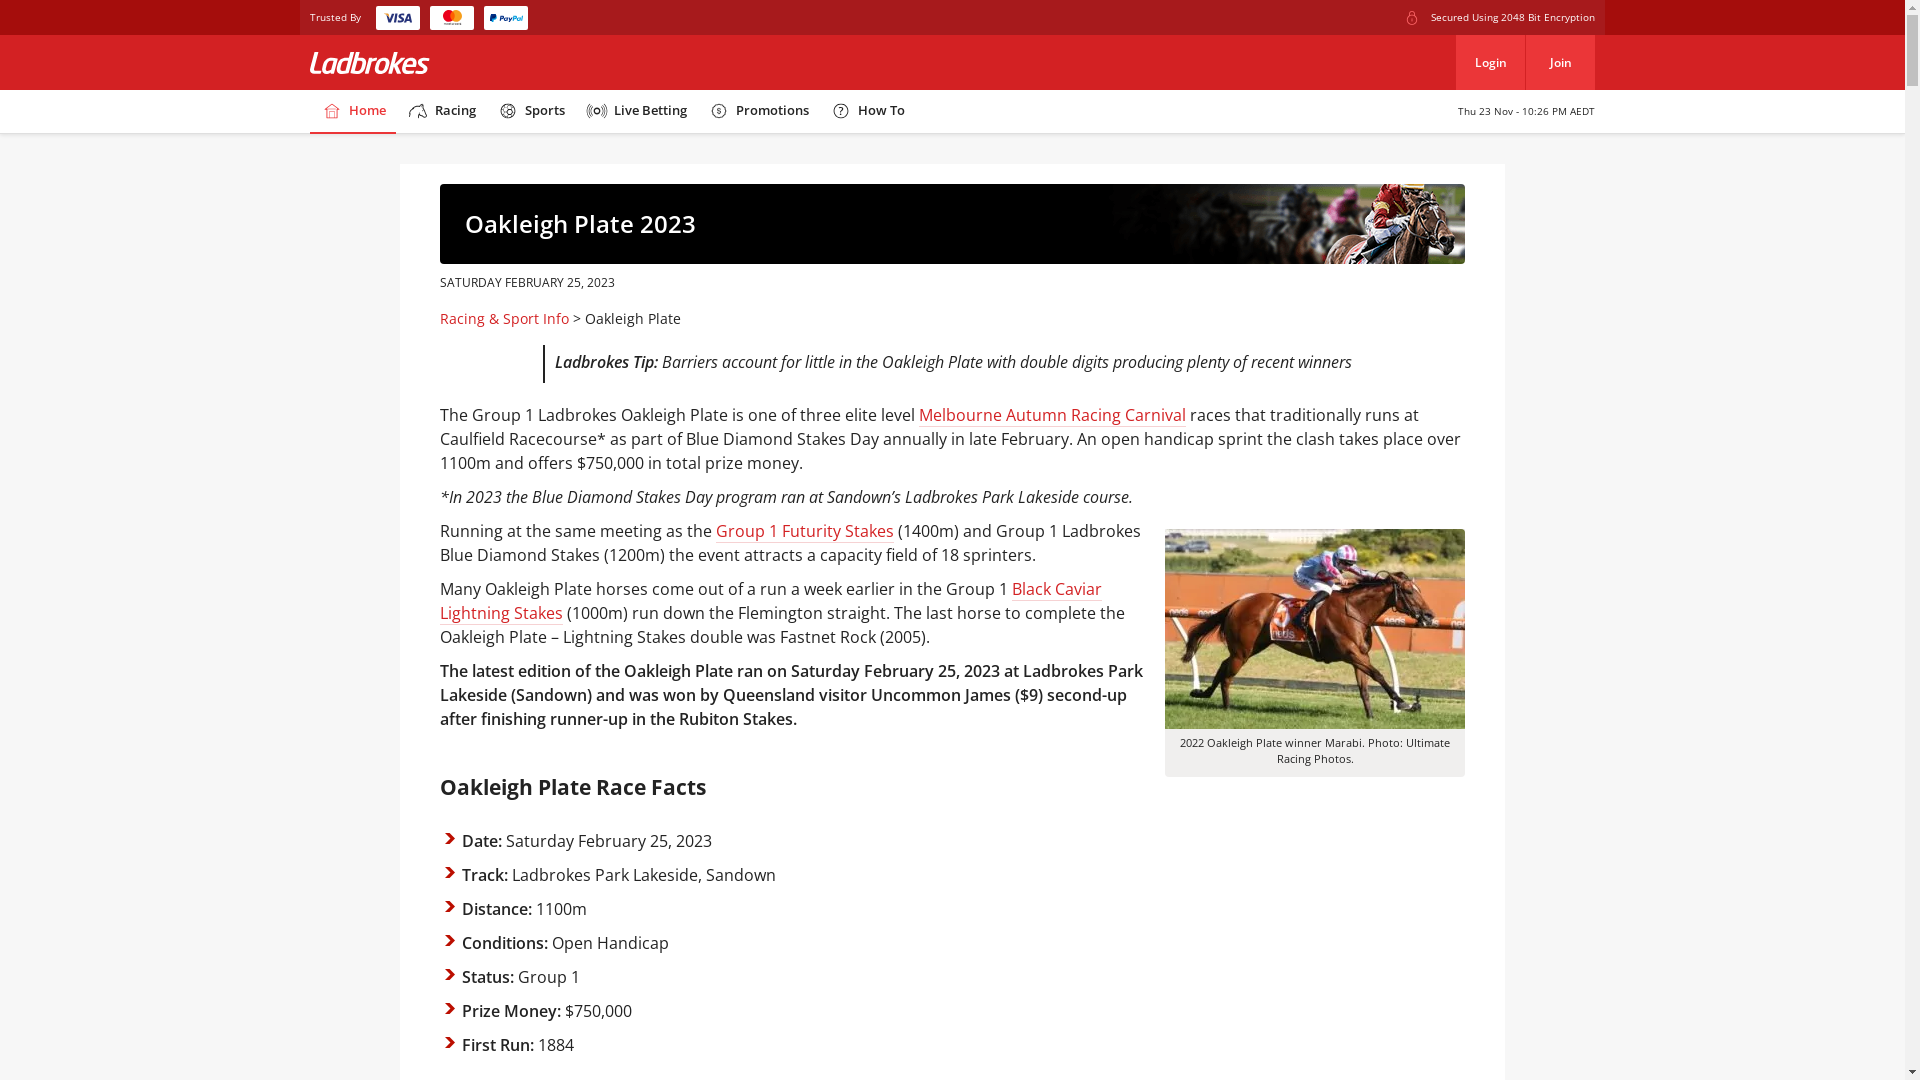 Image resolution: width=1920 pixels, height=1080 pixels. Describe the element at coordinates (1052, 416) in the screenshot. I see `Melbourne Autumn Racing Carnival` at that location.